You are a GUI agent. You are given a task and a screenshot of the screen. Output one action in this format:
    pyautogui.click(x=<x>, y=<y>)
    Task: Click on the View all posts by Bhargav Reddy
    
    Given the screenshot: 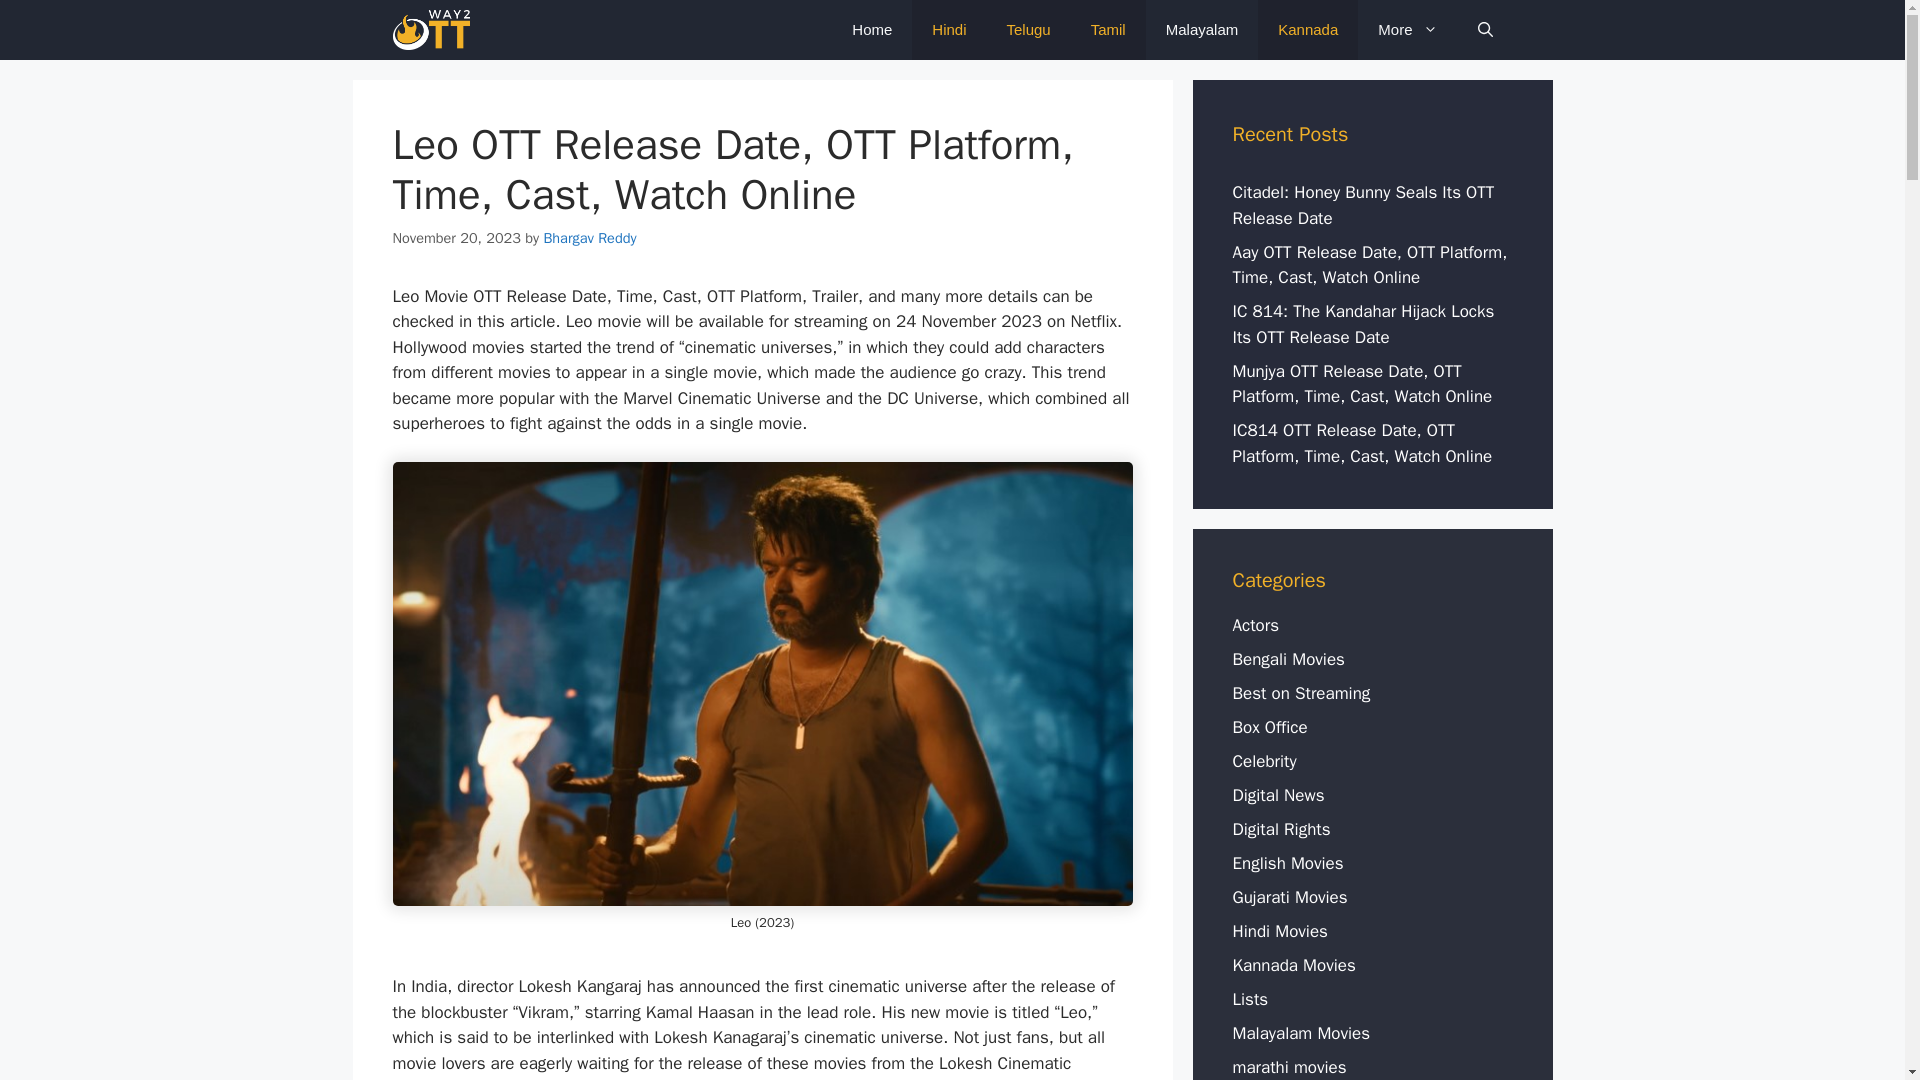 What is the action you would take?
    pyautogui.click(x=589, y=238)
    